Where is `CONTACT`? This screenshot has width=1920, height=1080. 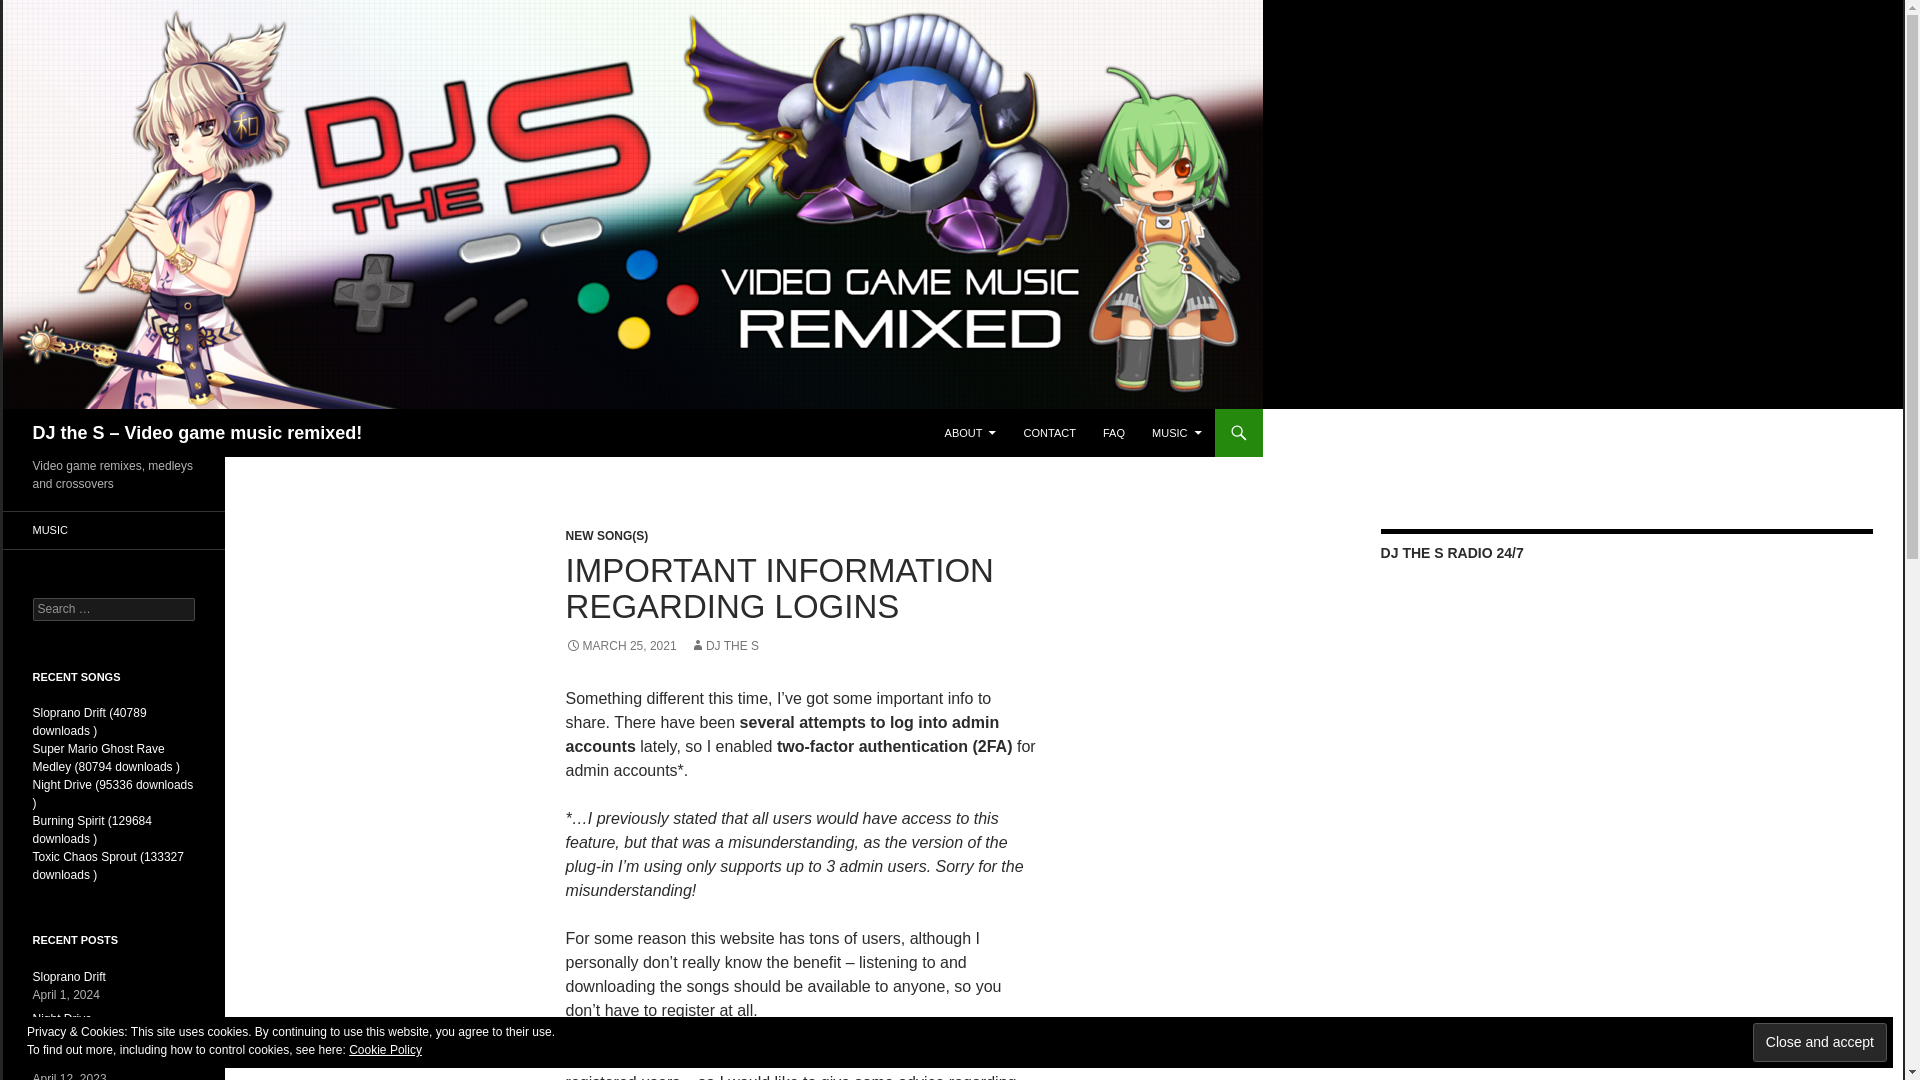 CONTACT is located at coordinates (1050, 432).